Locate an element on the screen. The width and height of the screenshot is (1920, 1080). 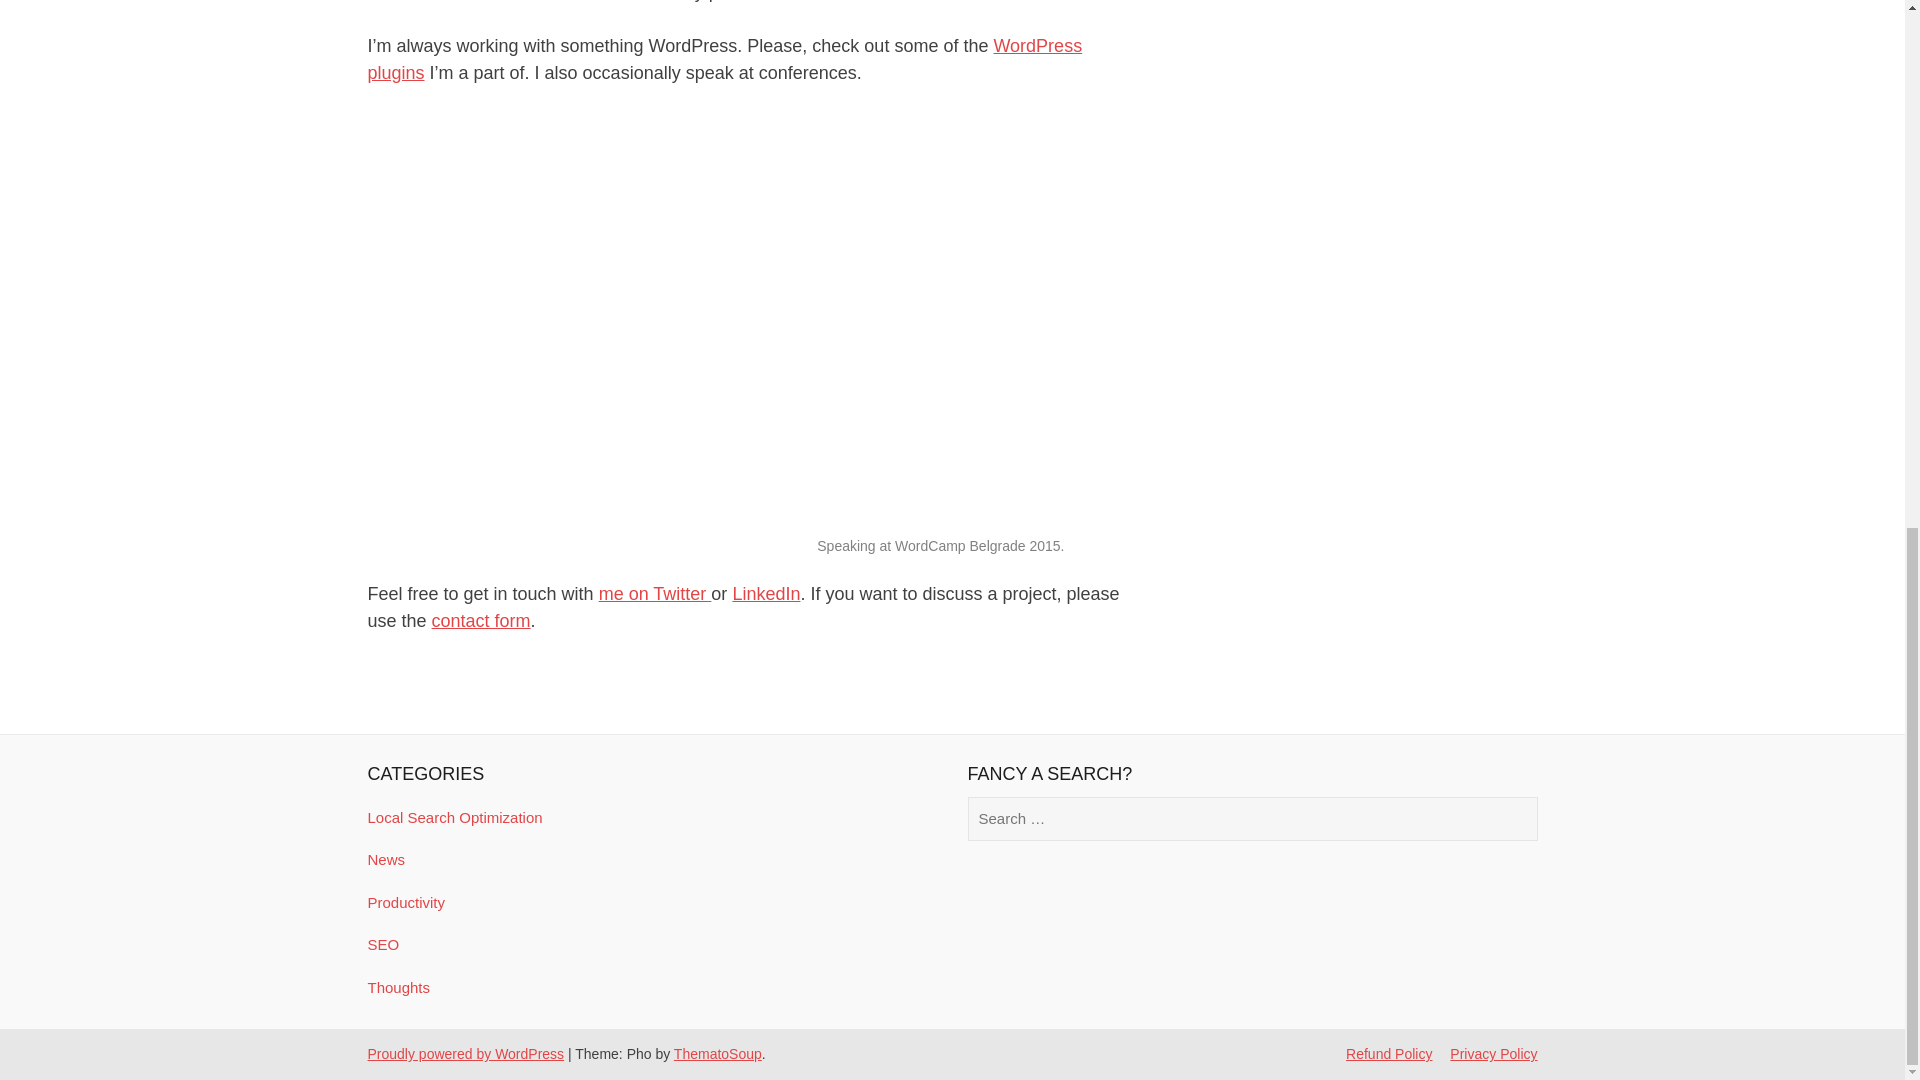
Privacy Policy is located at coordinates (1493, 1054).